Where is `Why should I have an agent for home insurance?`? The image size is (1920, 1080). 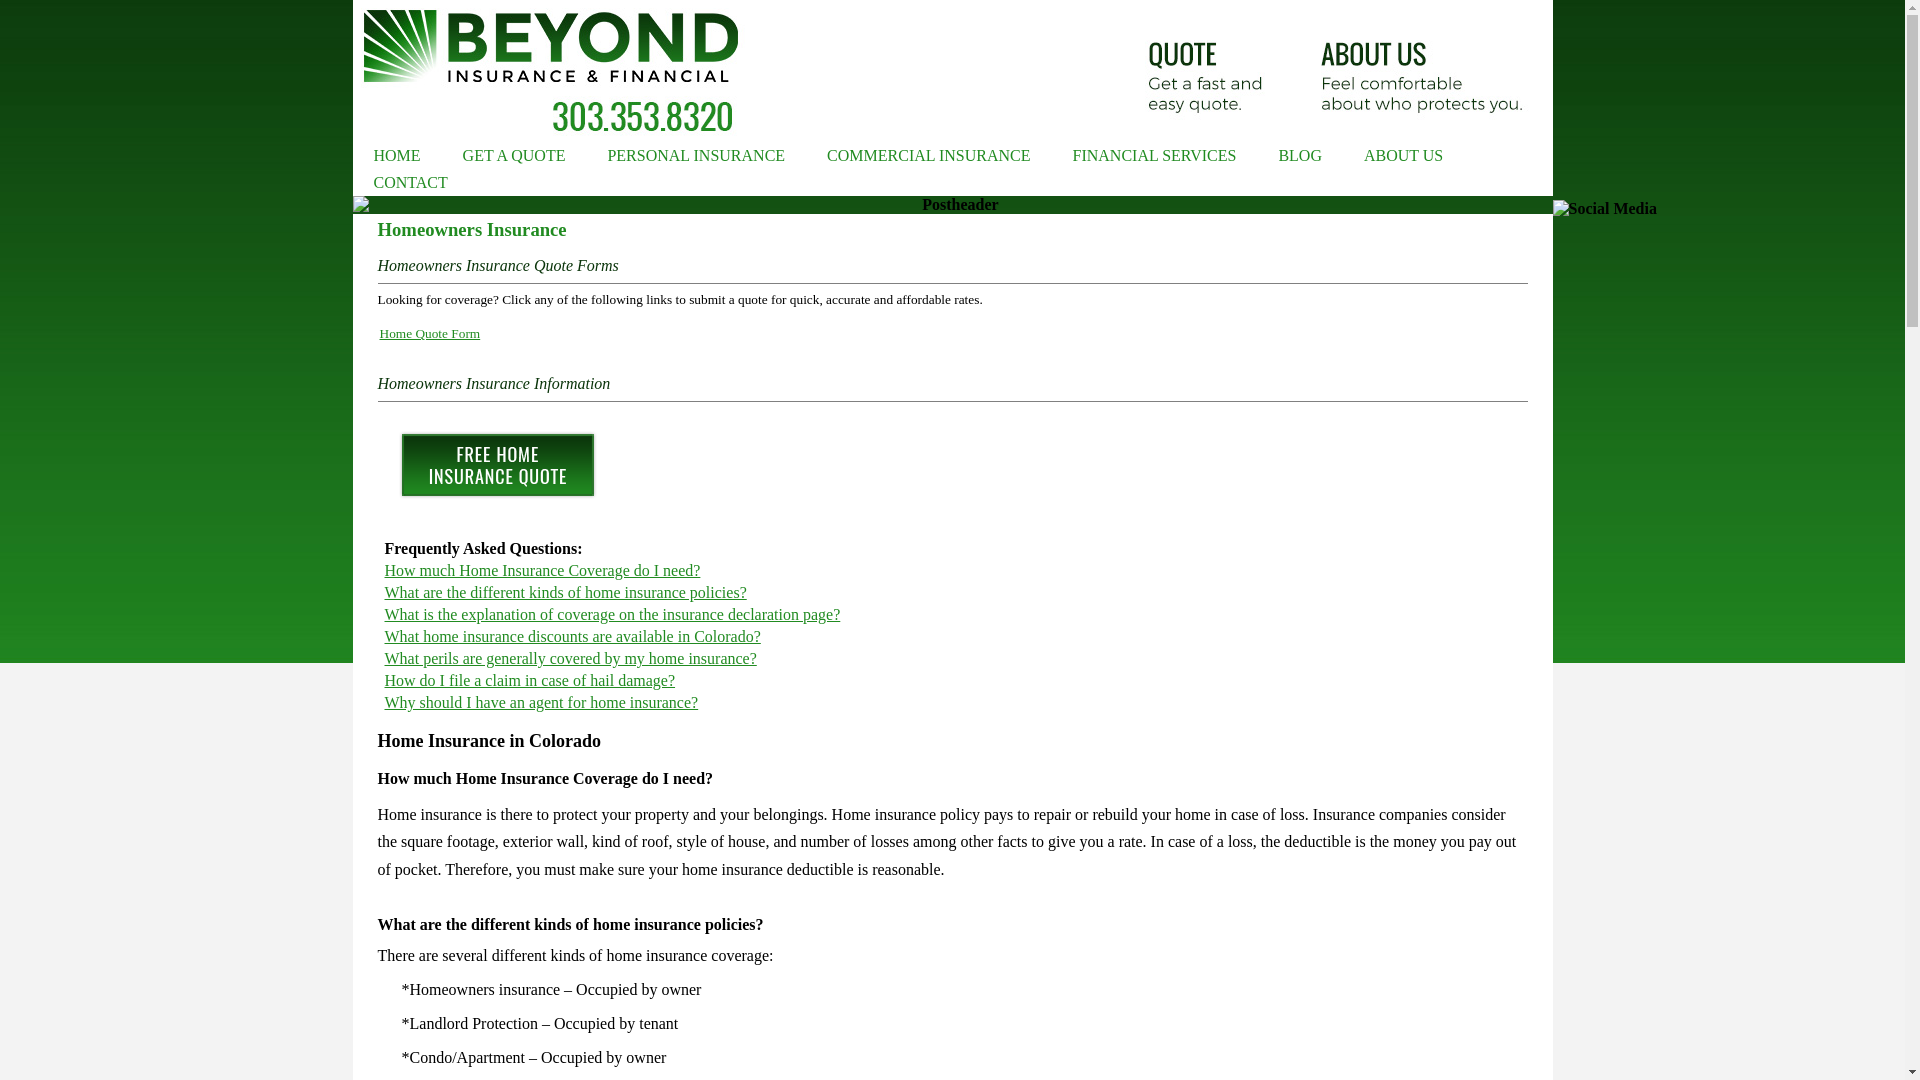 Why should I have an agent for home insurance? is located at coordinates (541, 702).